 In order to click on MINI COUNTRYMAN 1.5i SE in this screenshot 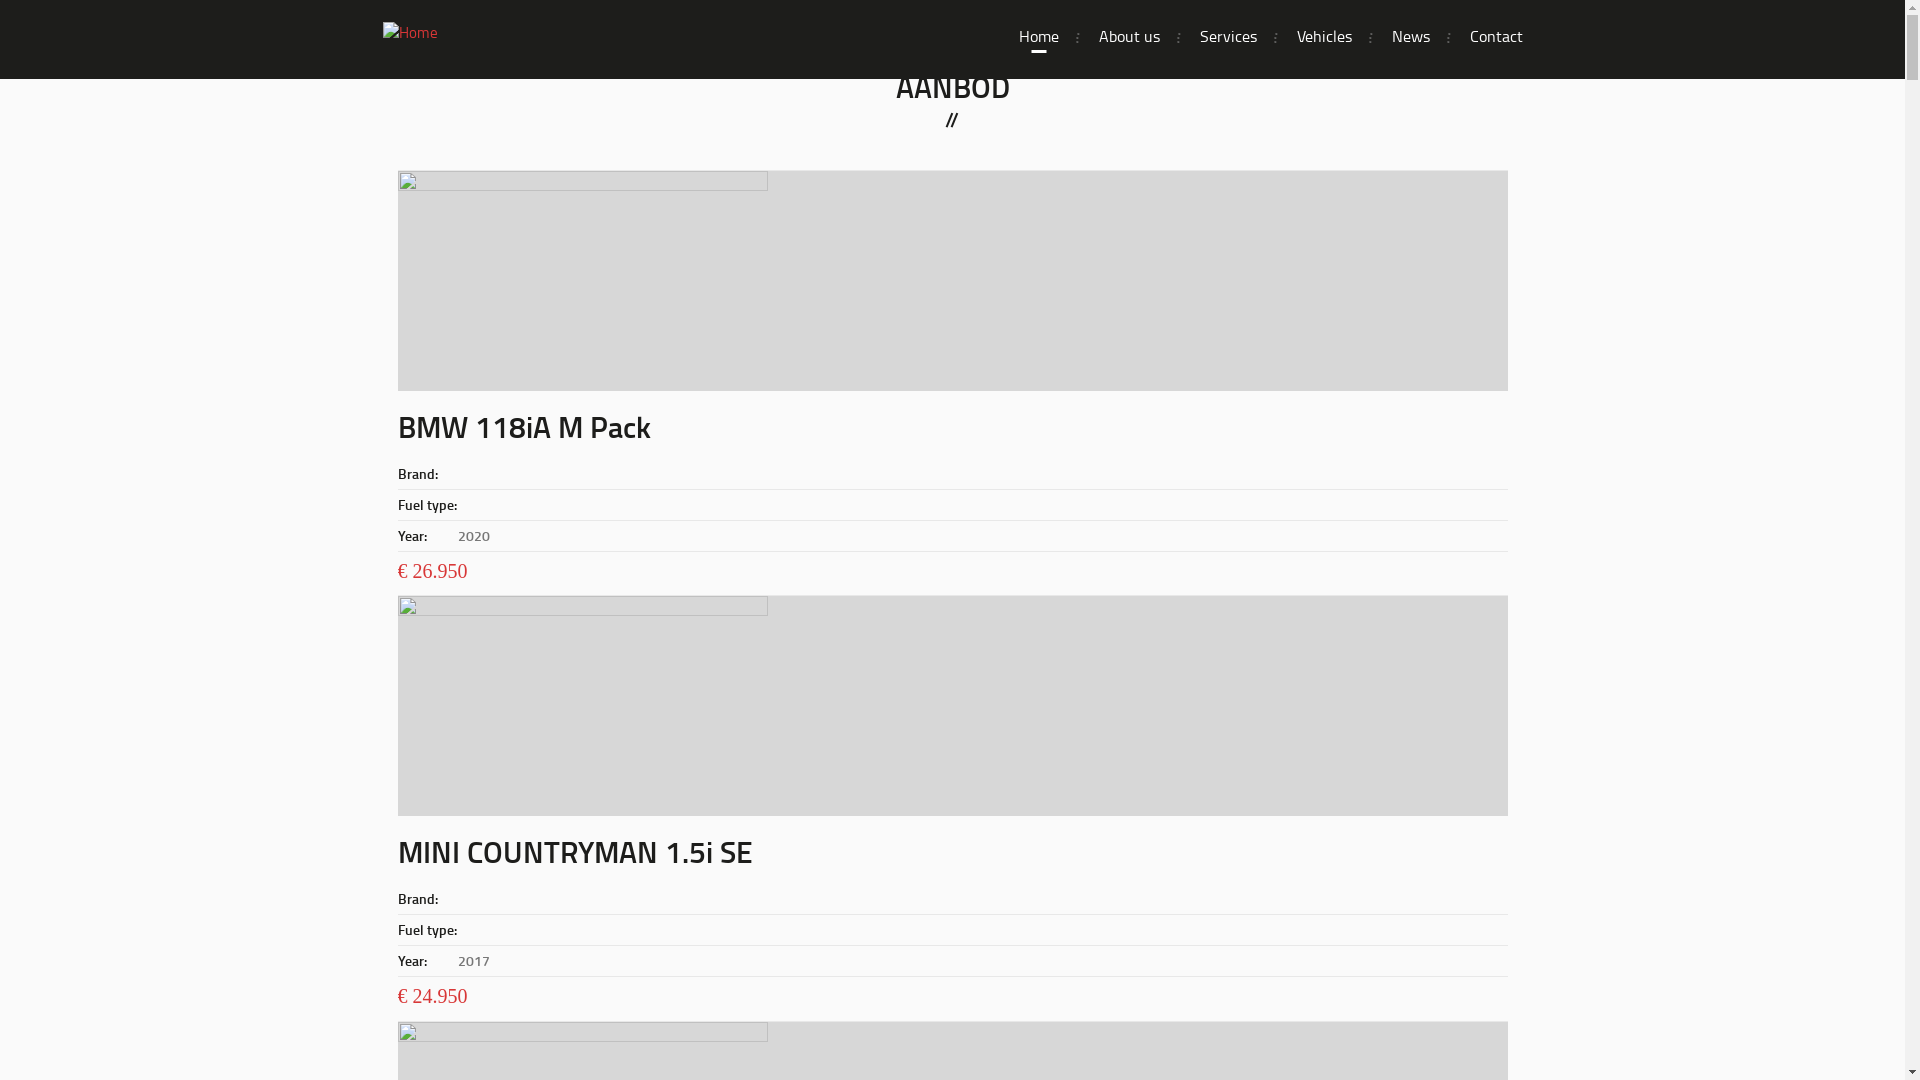, I will do `click(576, 852)`.